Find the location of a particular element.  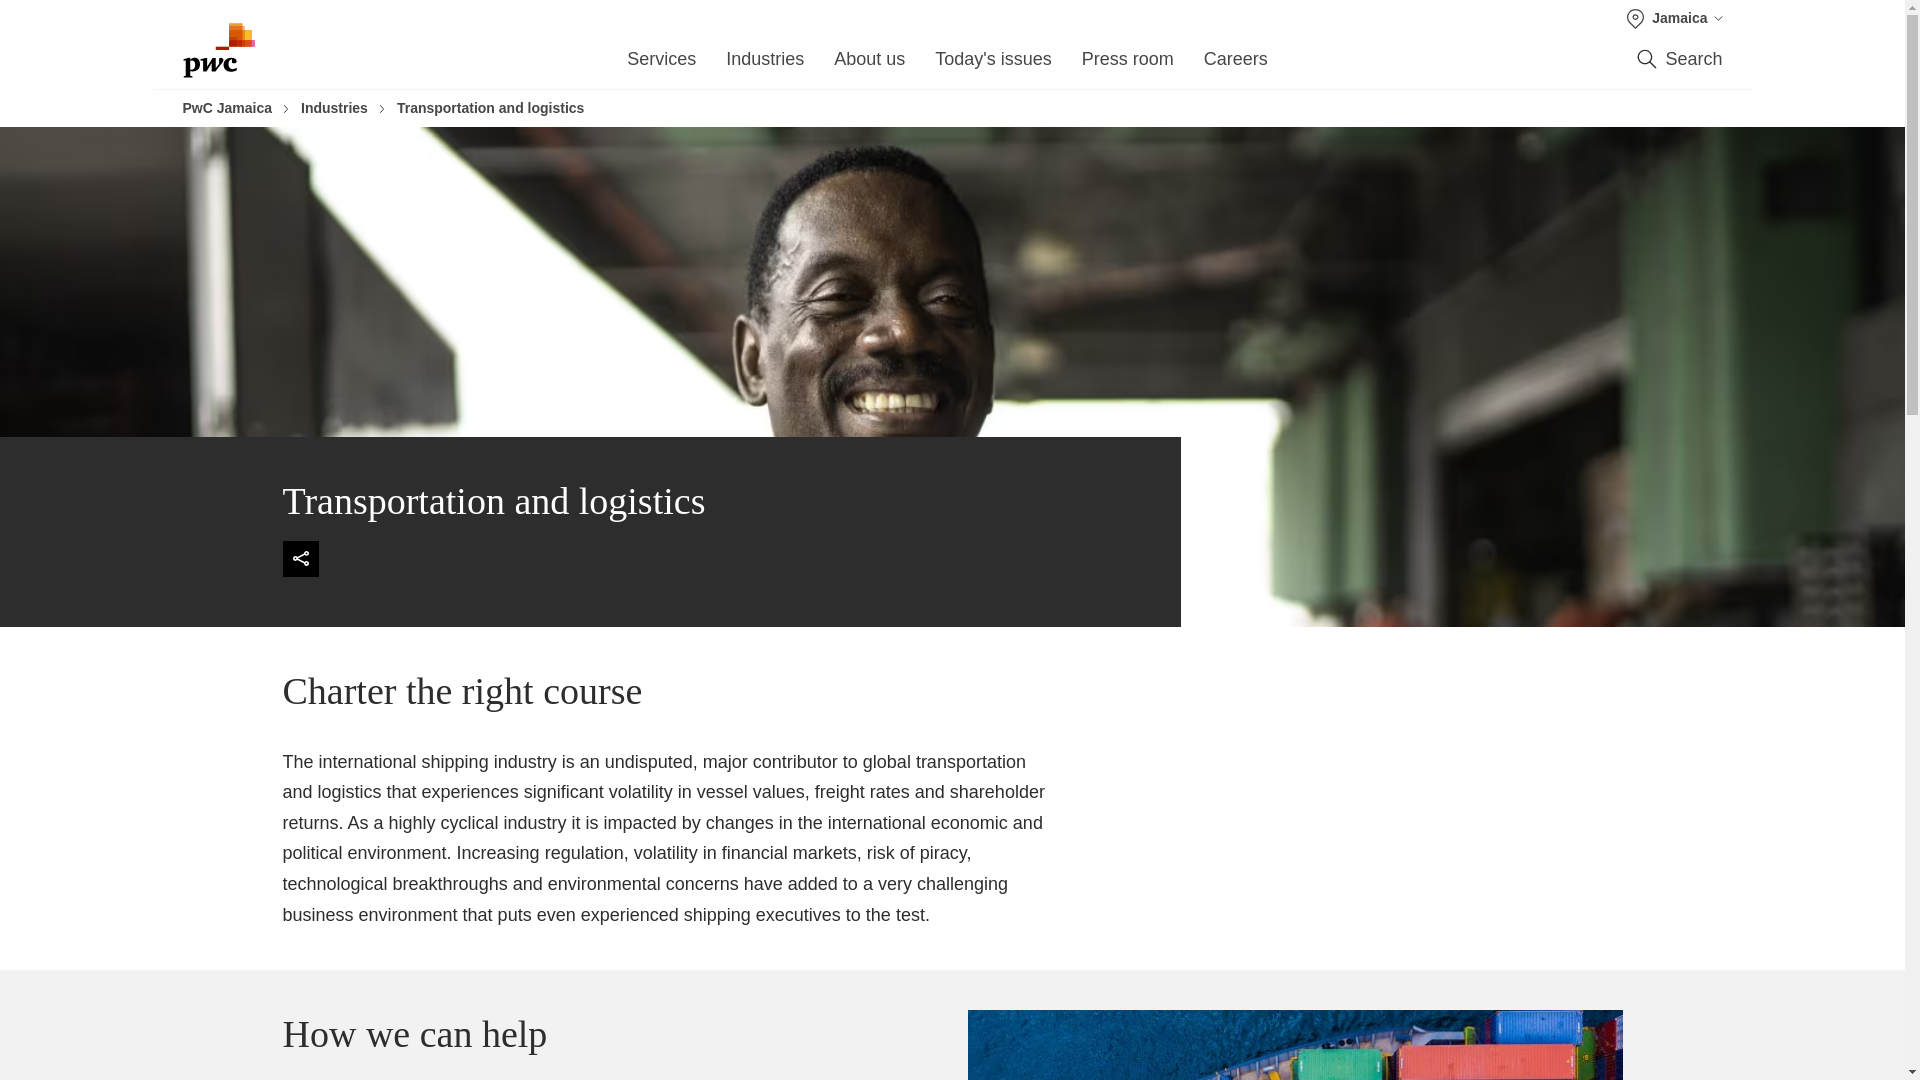

Services is located at coordinates (661, 65).